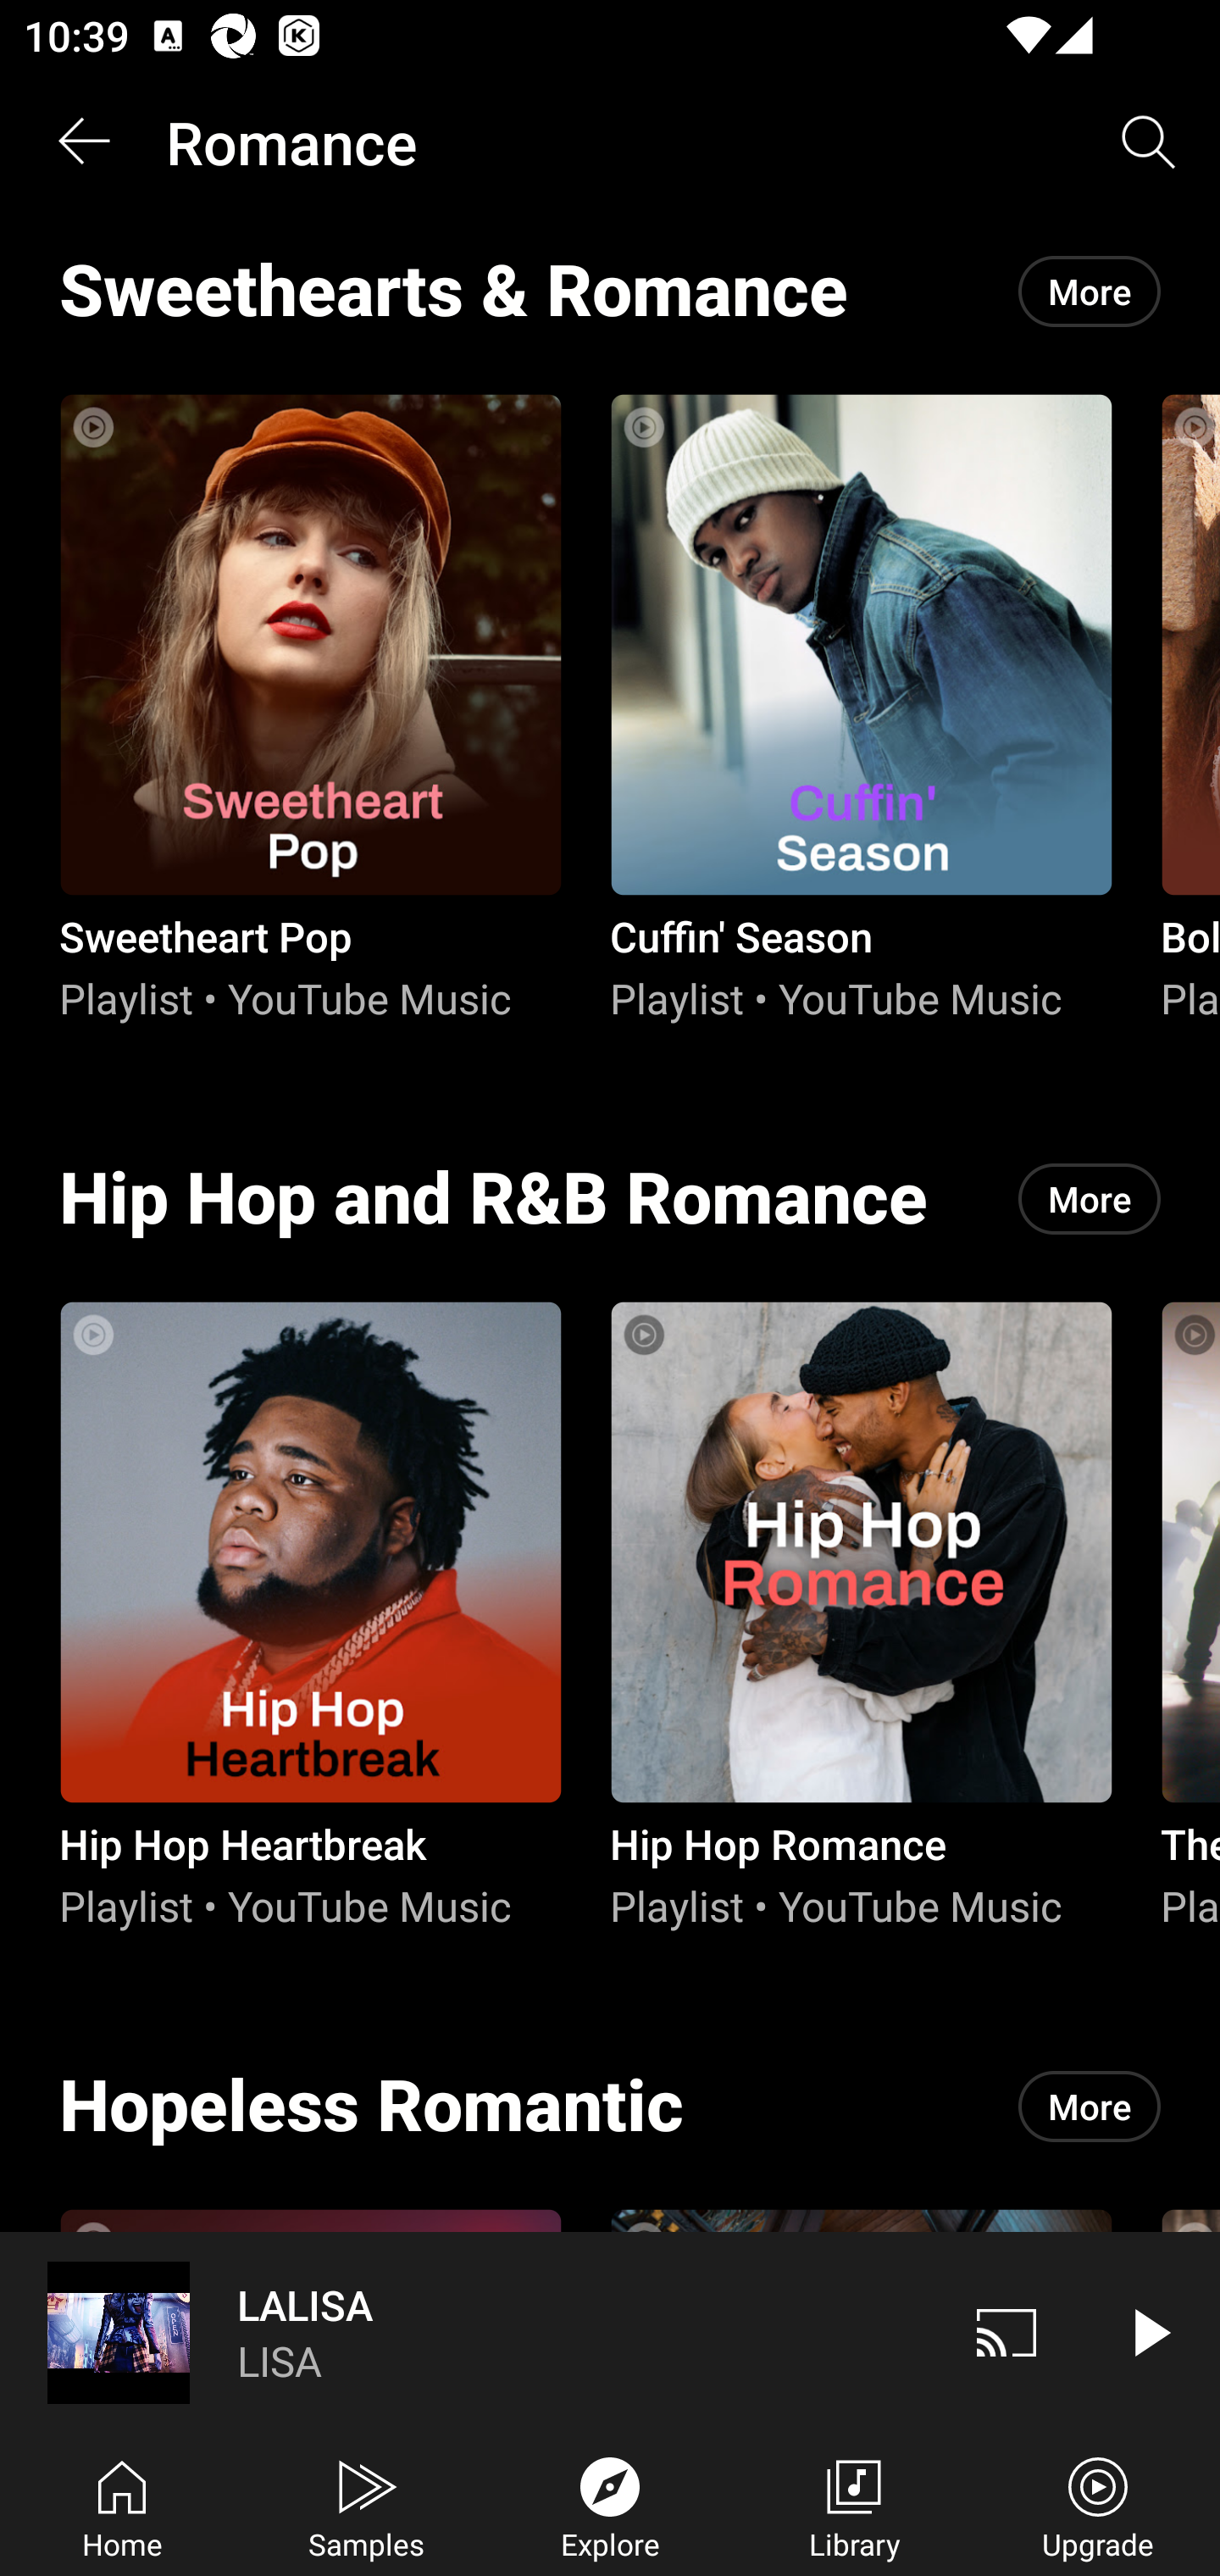 This screenshot has height=2576, width=1220. I want to click on More, so click(1090, 291).